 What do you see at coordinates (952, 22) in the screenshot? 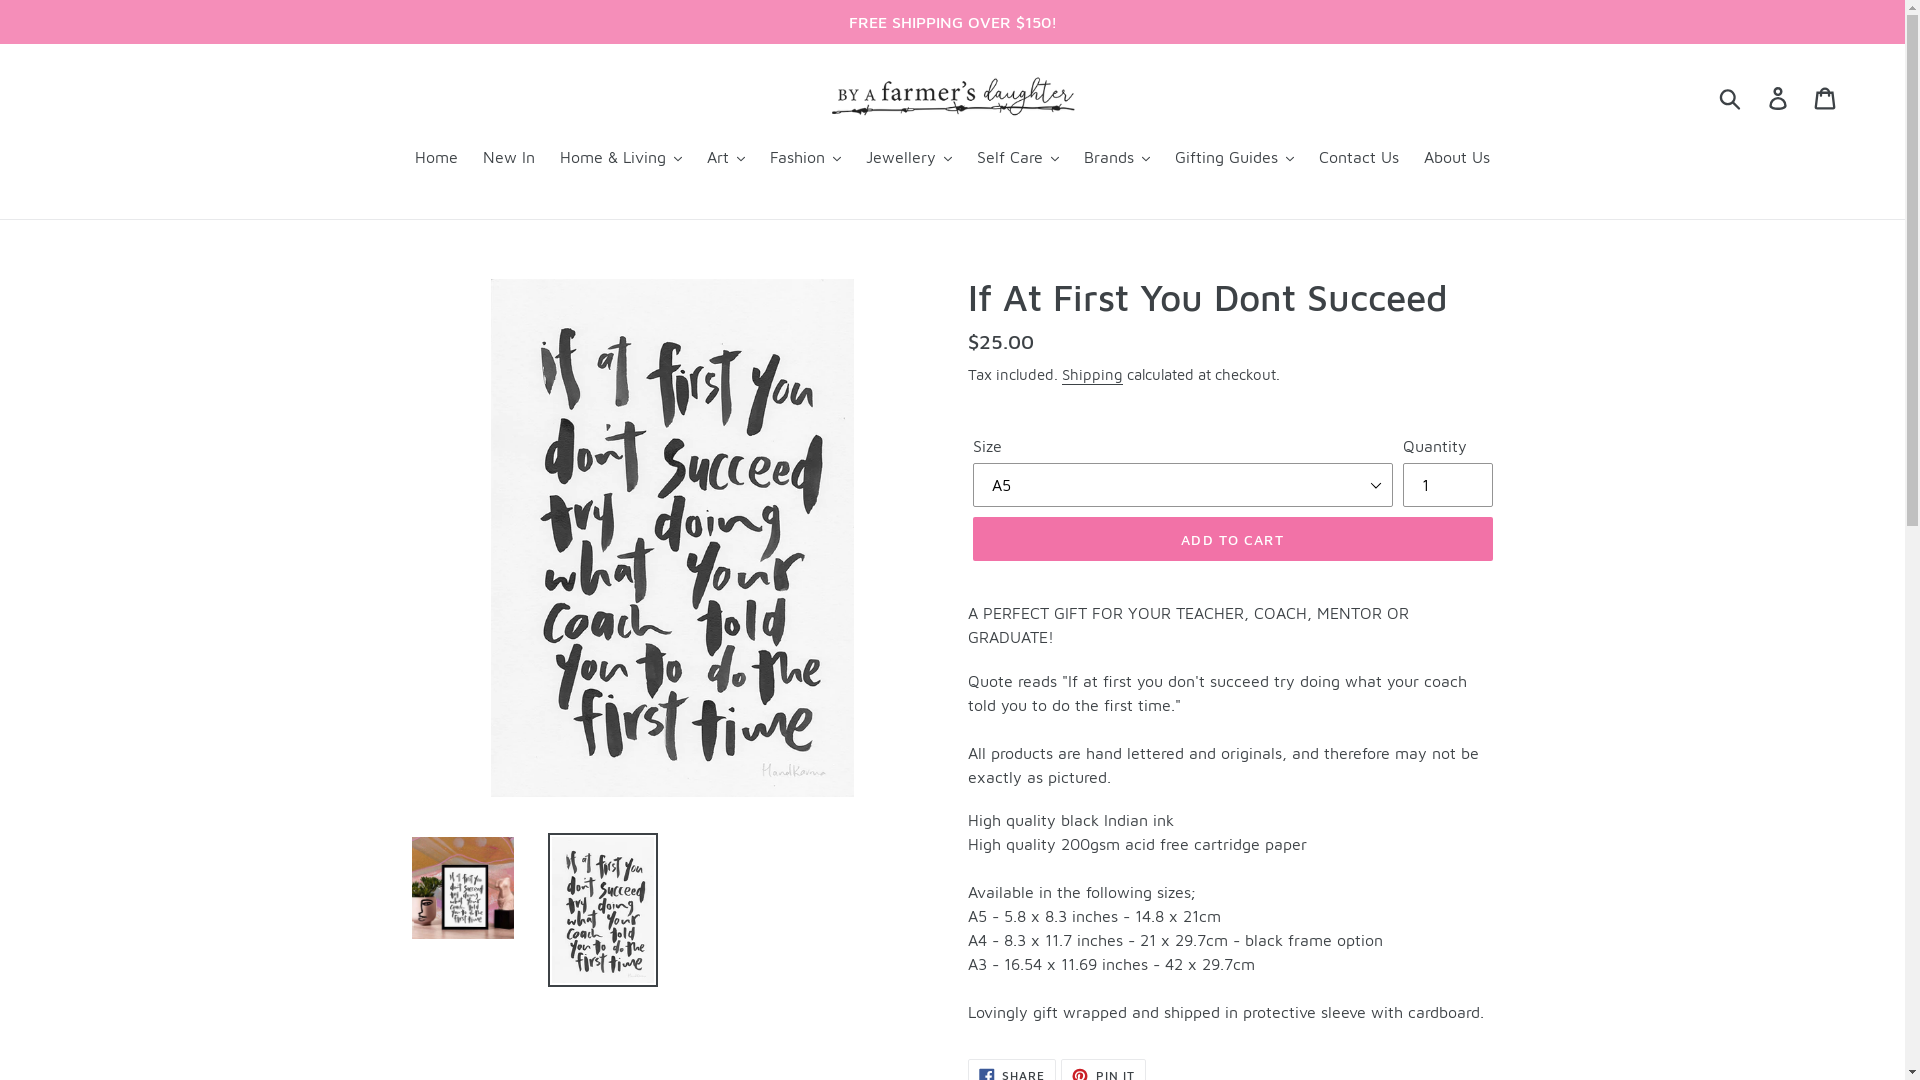
I see `FREE SHIPPING OVER $150!` at bounding box center [952, 22].